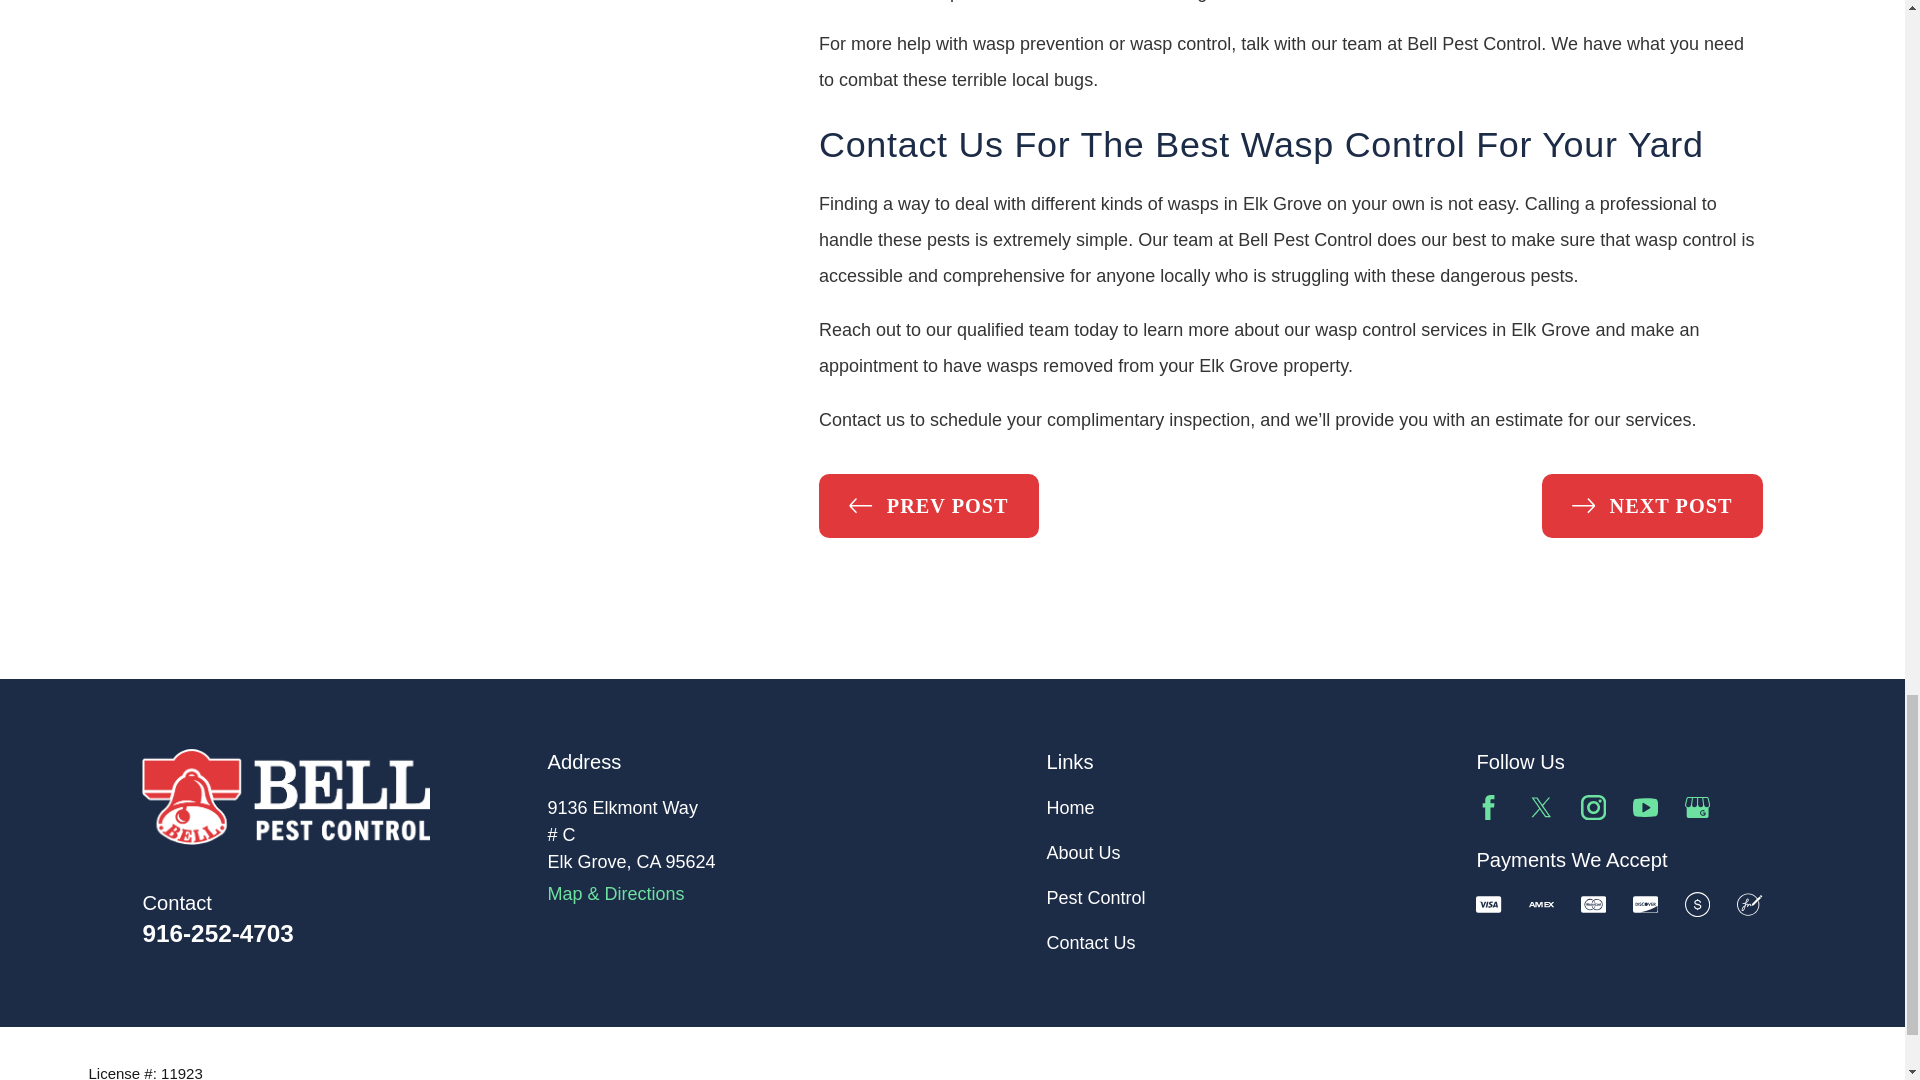 Image resolution: width=1920 pixels, height=1080 pixels. What do you see at coordinates (1540, 806) in the screenshot?
I see `Twitter` at bounding box center [1540, 806].